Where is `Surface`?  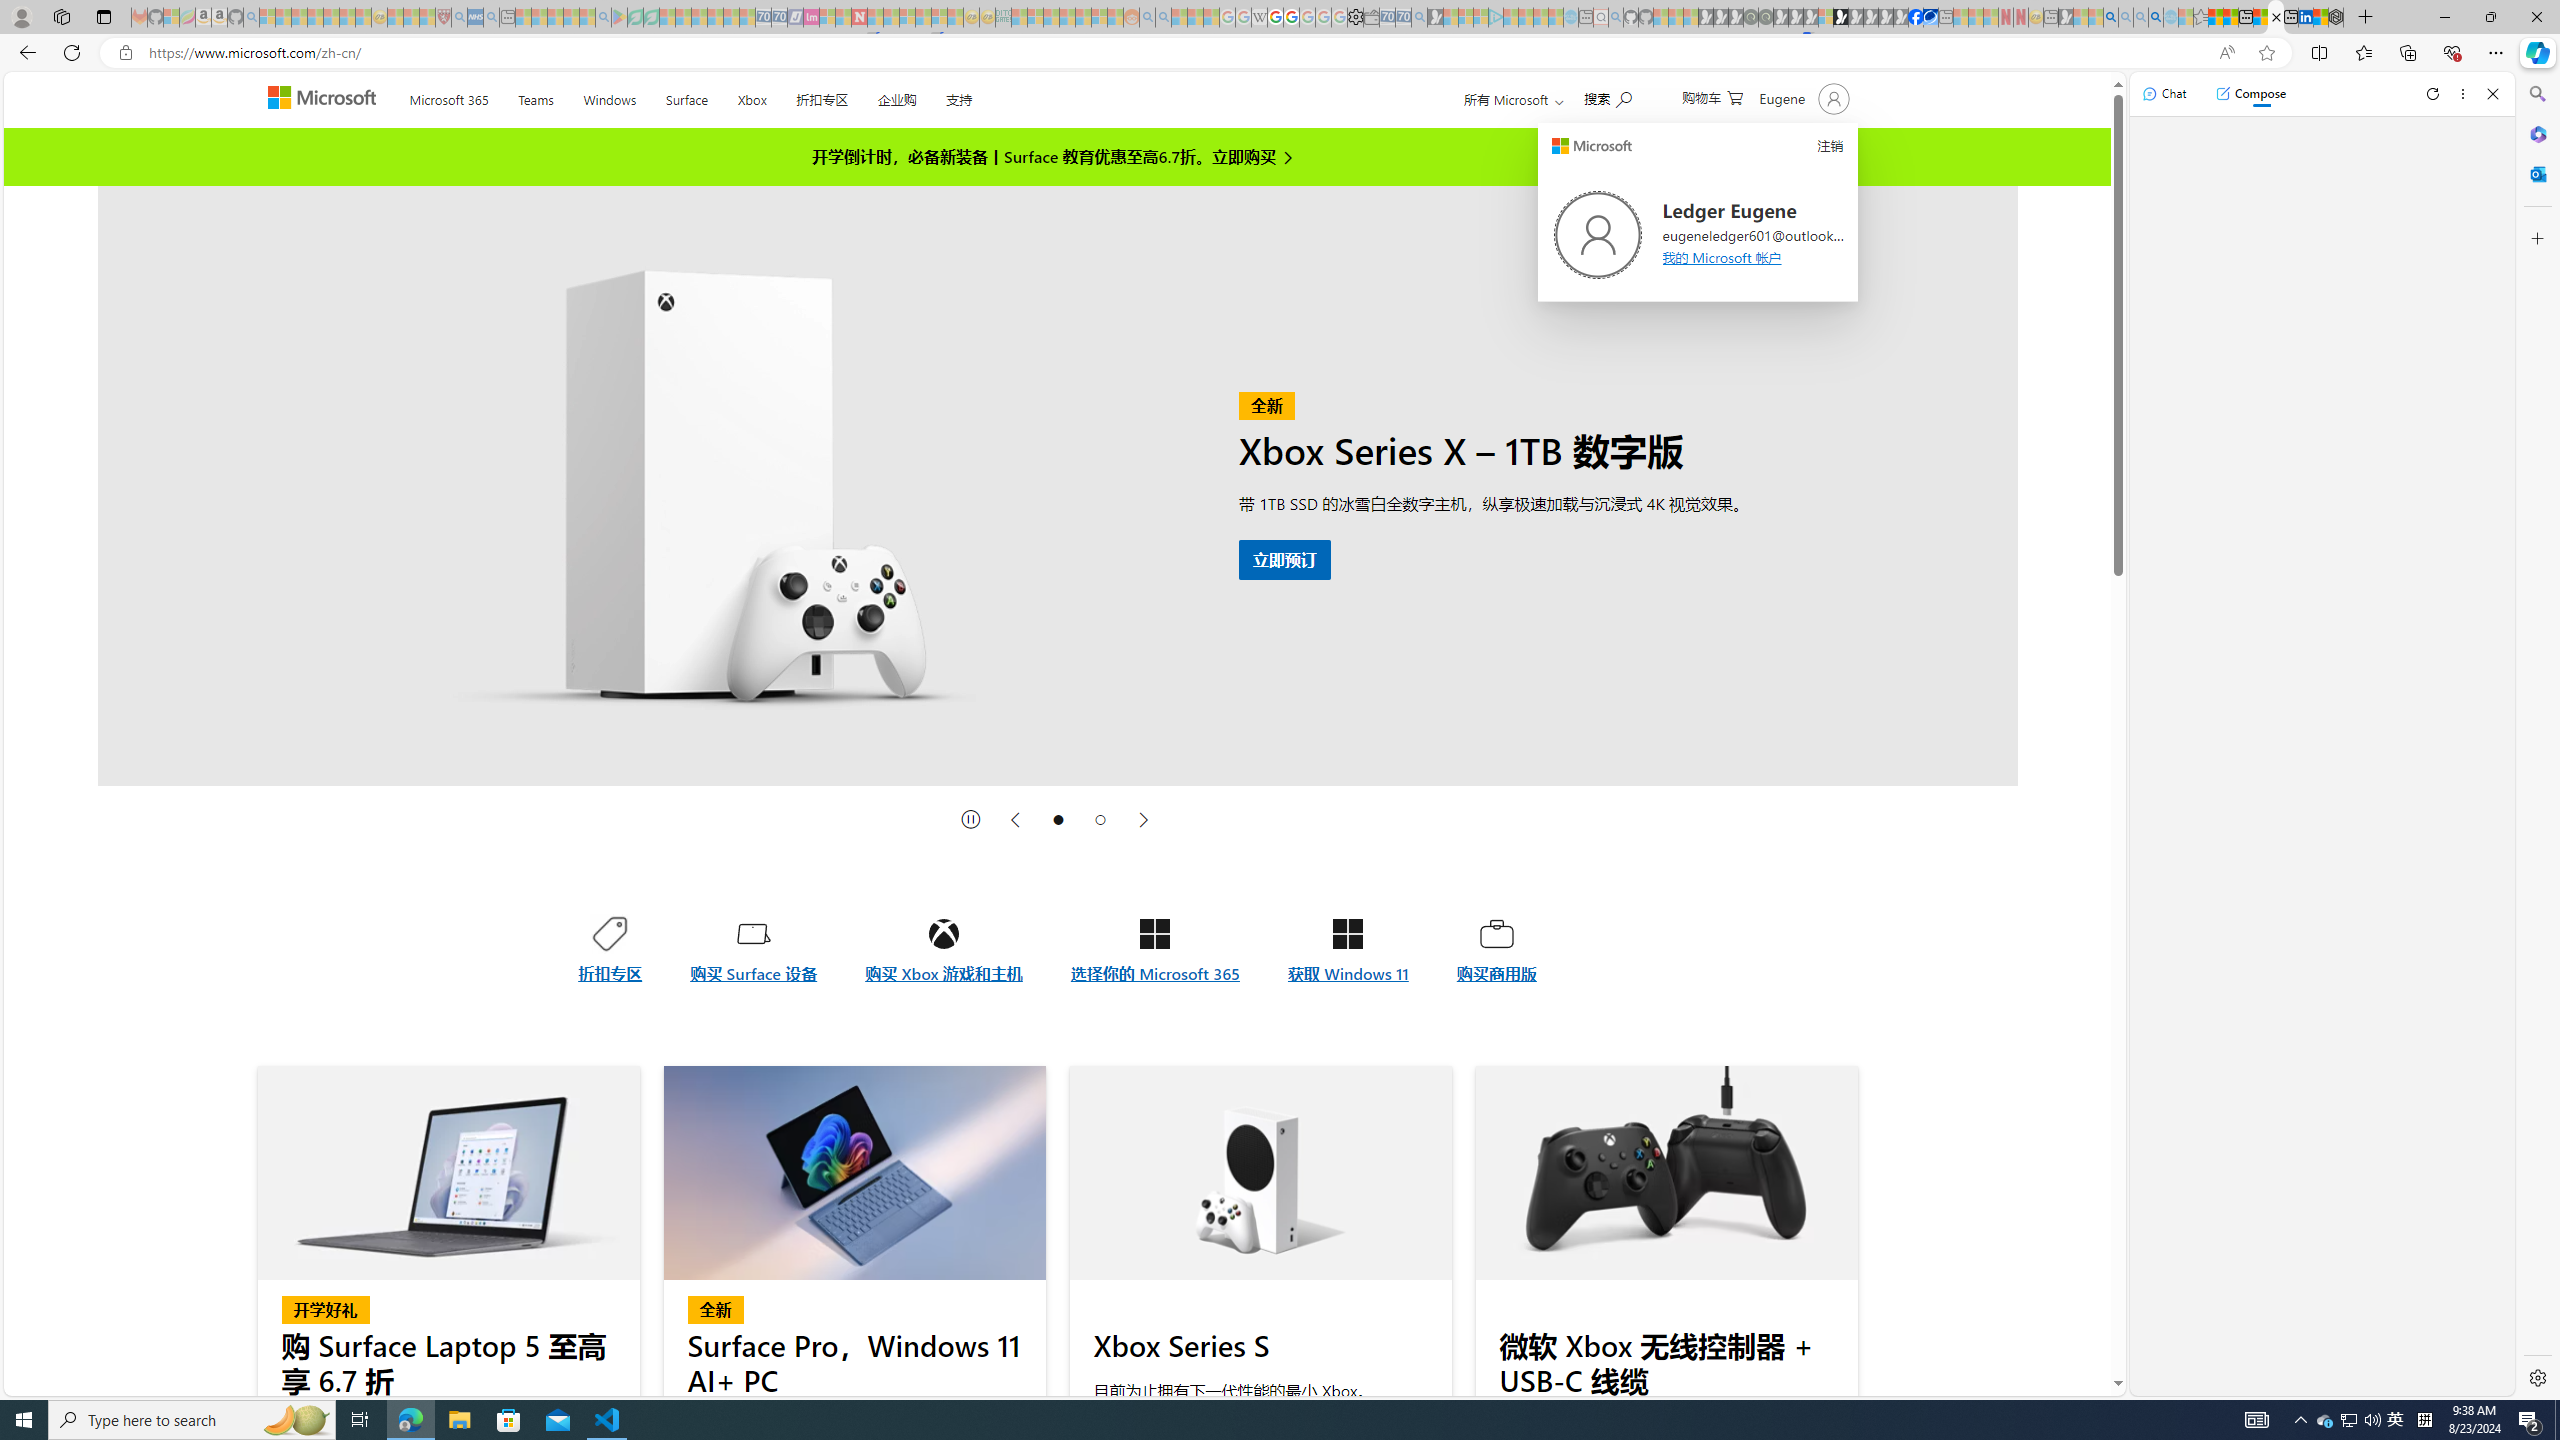
Surface is located at coordinates (686, 96).